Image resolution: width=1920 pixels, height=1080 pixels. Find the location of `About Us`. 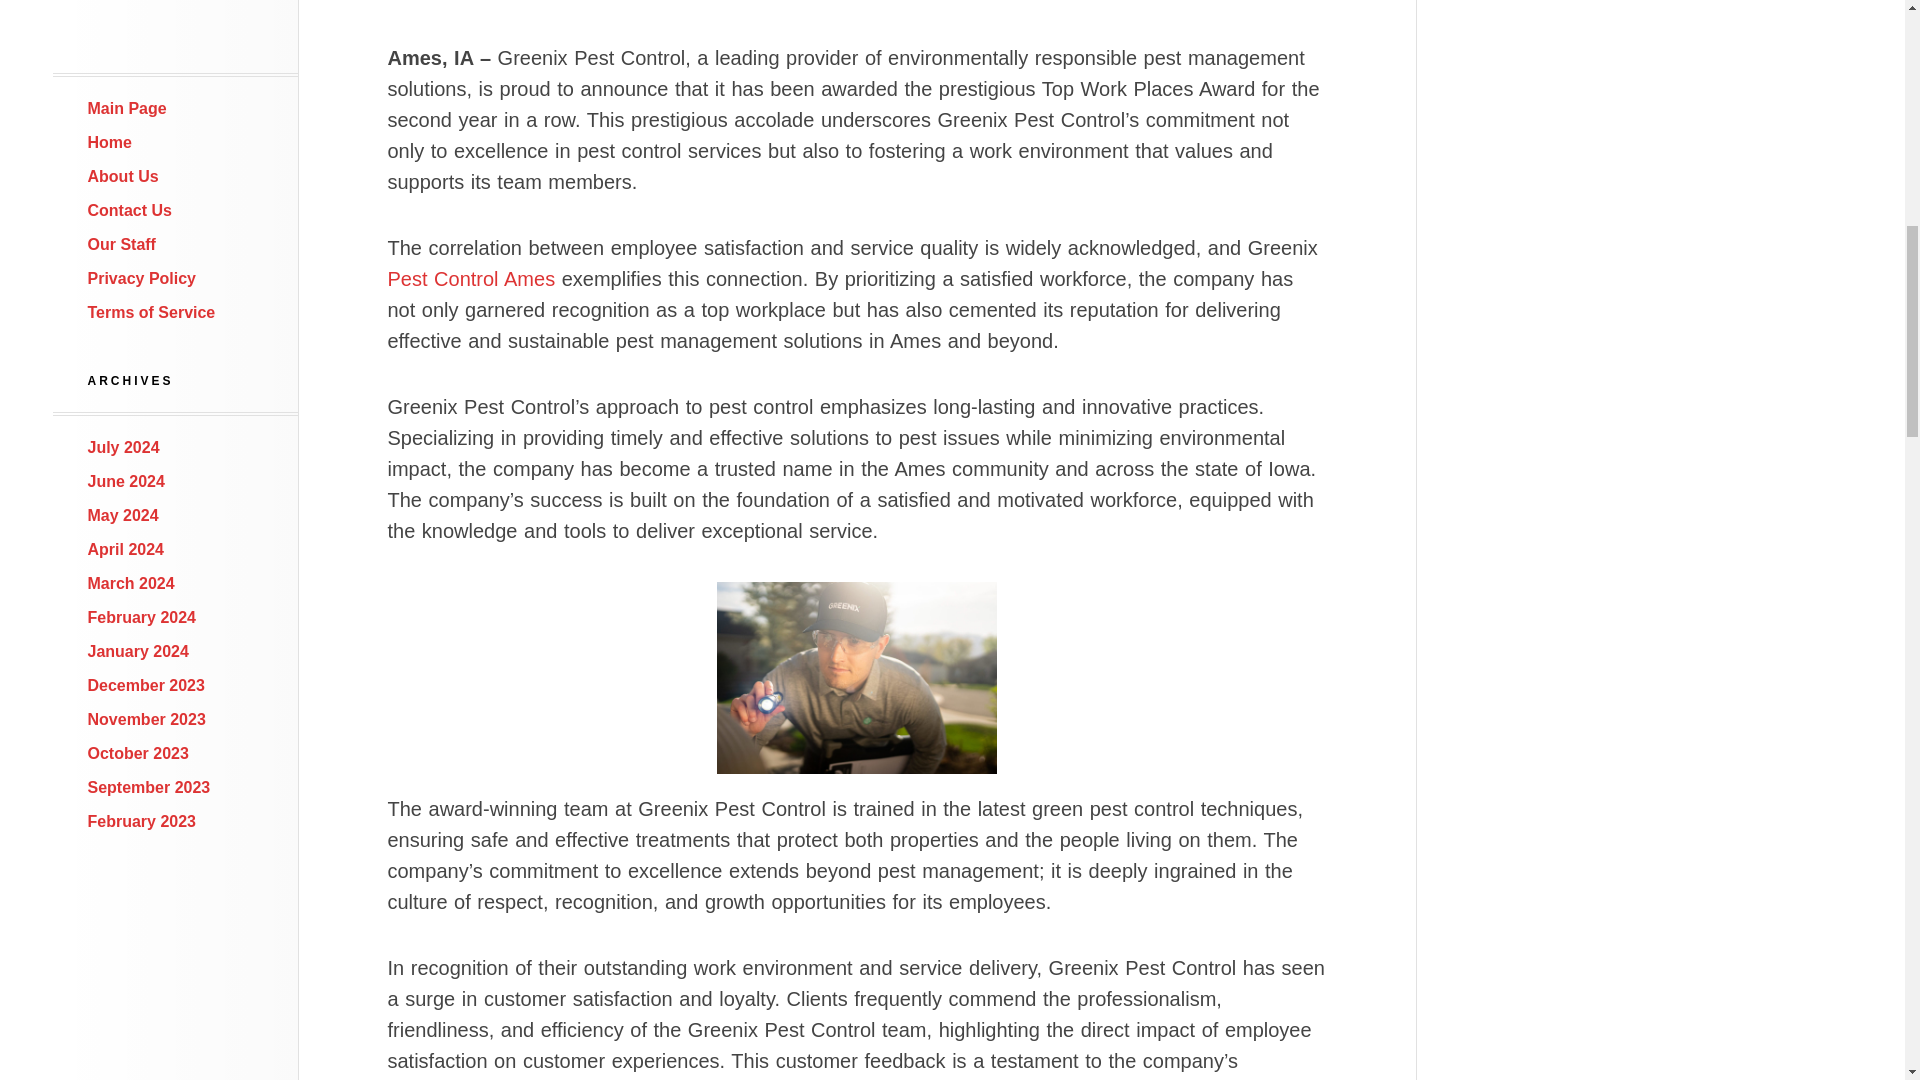

About Us is located at coordinates (124, 176).